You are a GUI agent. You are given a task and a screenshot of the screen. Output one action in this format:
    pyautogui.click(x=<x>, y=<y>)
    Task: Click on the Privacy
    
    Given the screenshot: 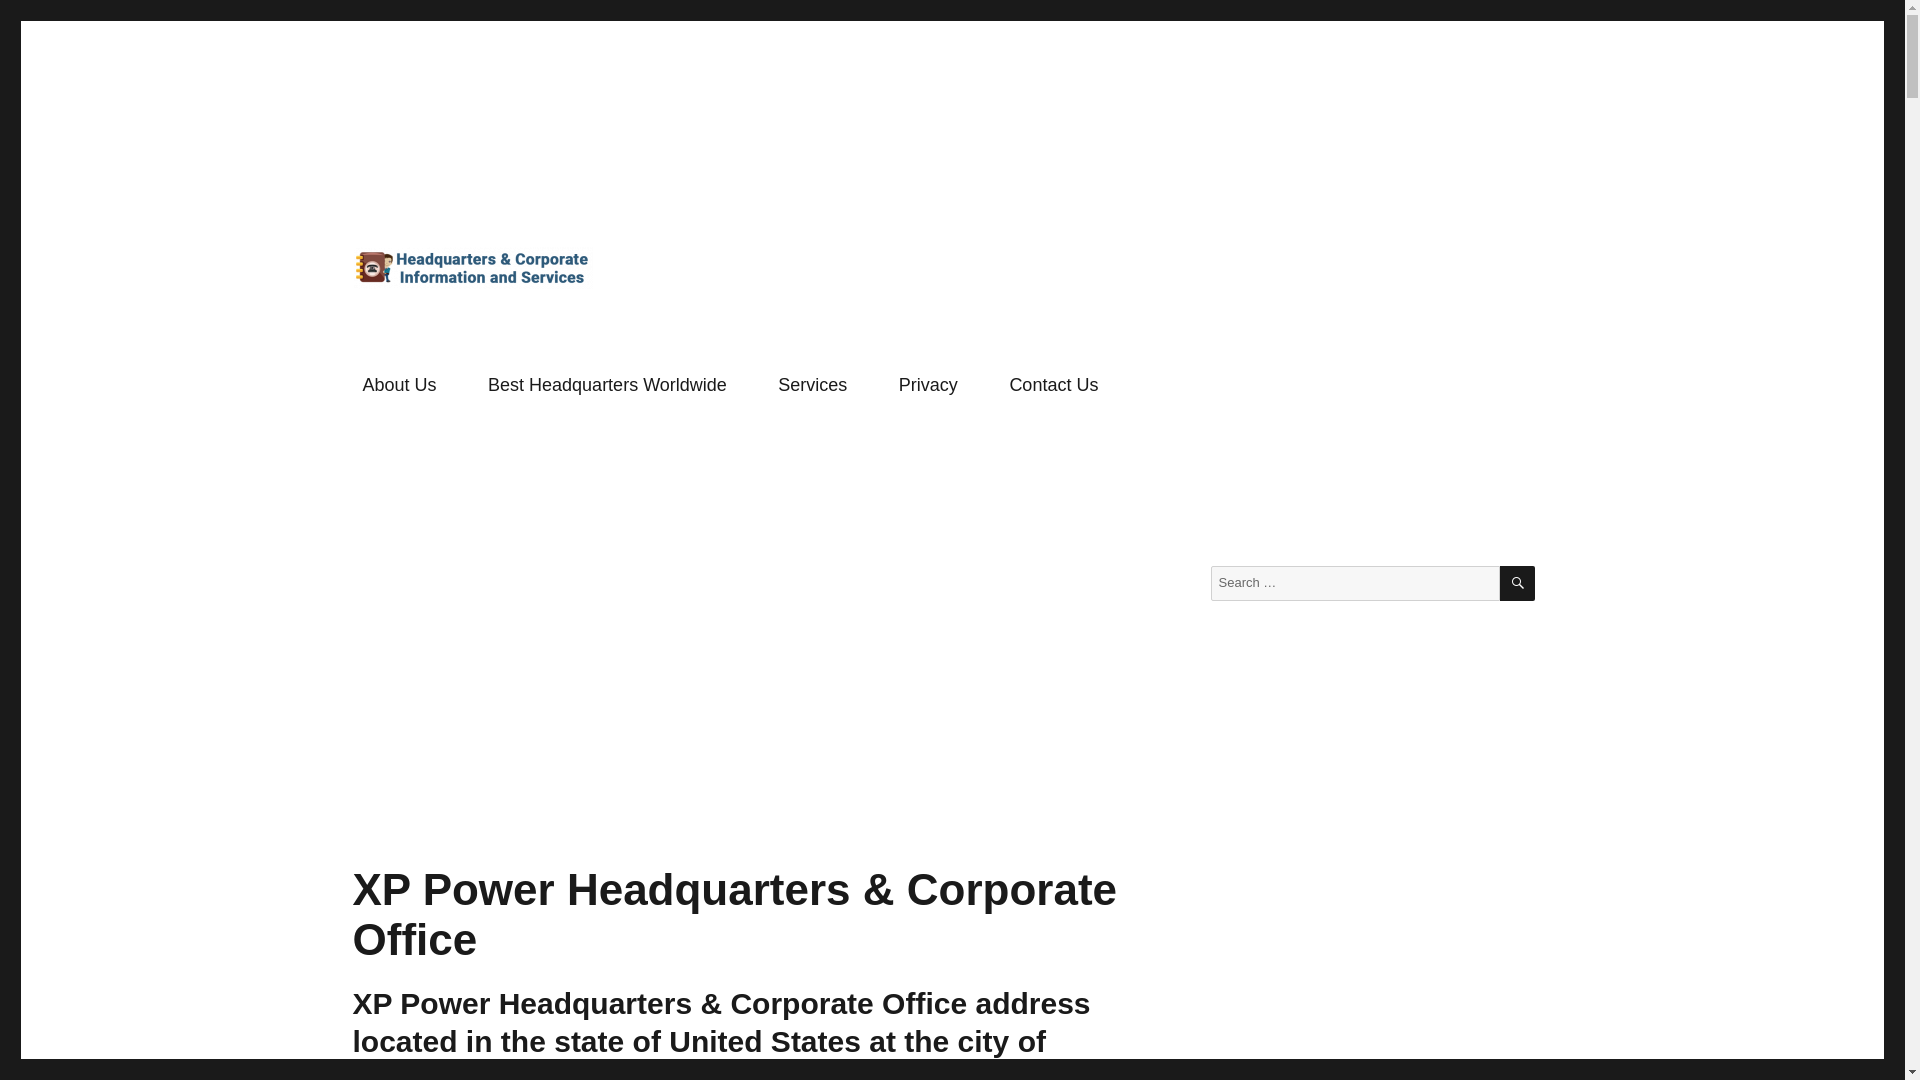 What is the action you would take?
    pyautogui.click(x=928, y=385)
    